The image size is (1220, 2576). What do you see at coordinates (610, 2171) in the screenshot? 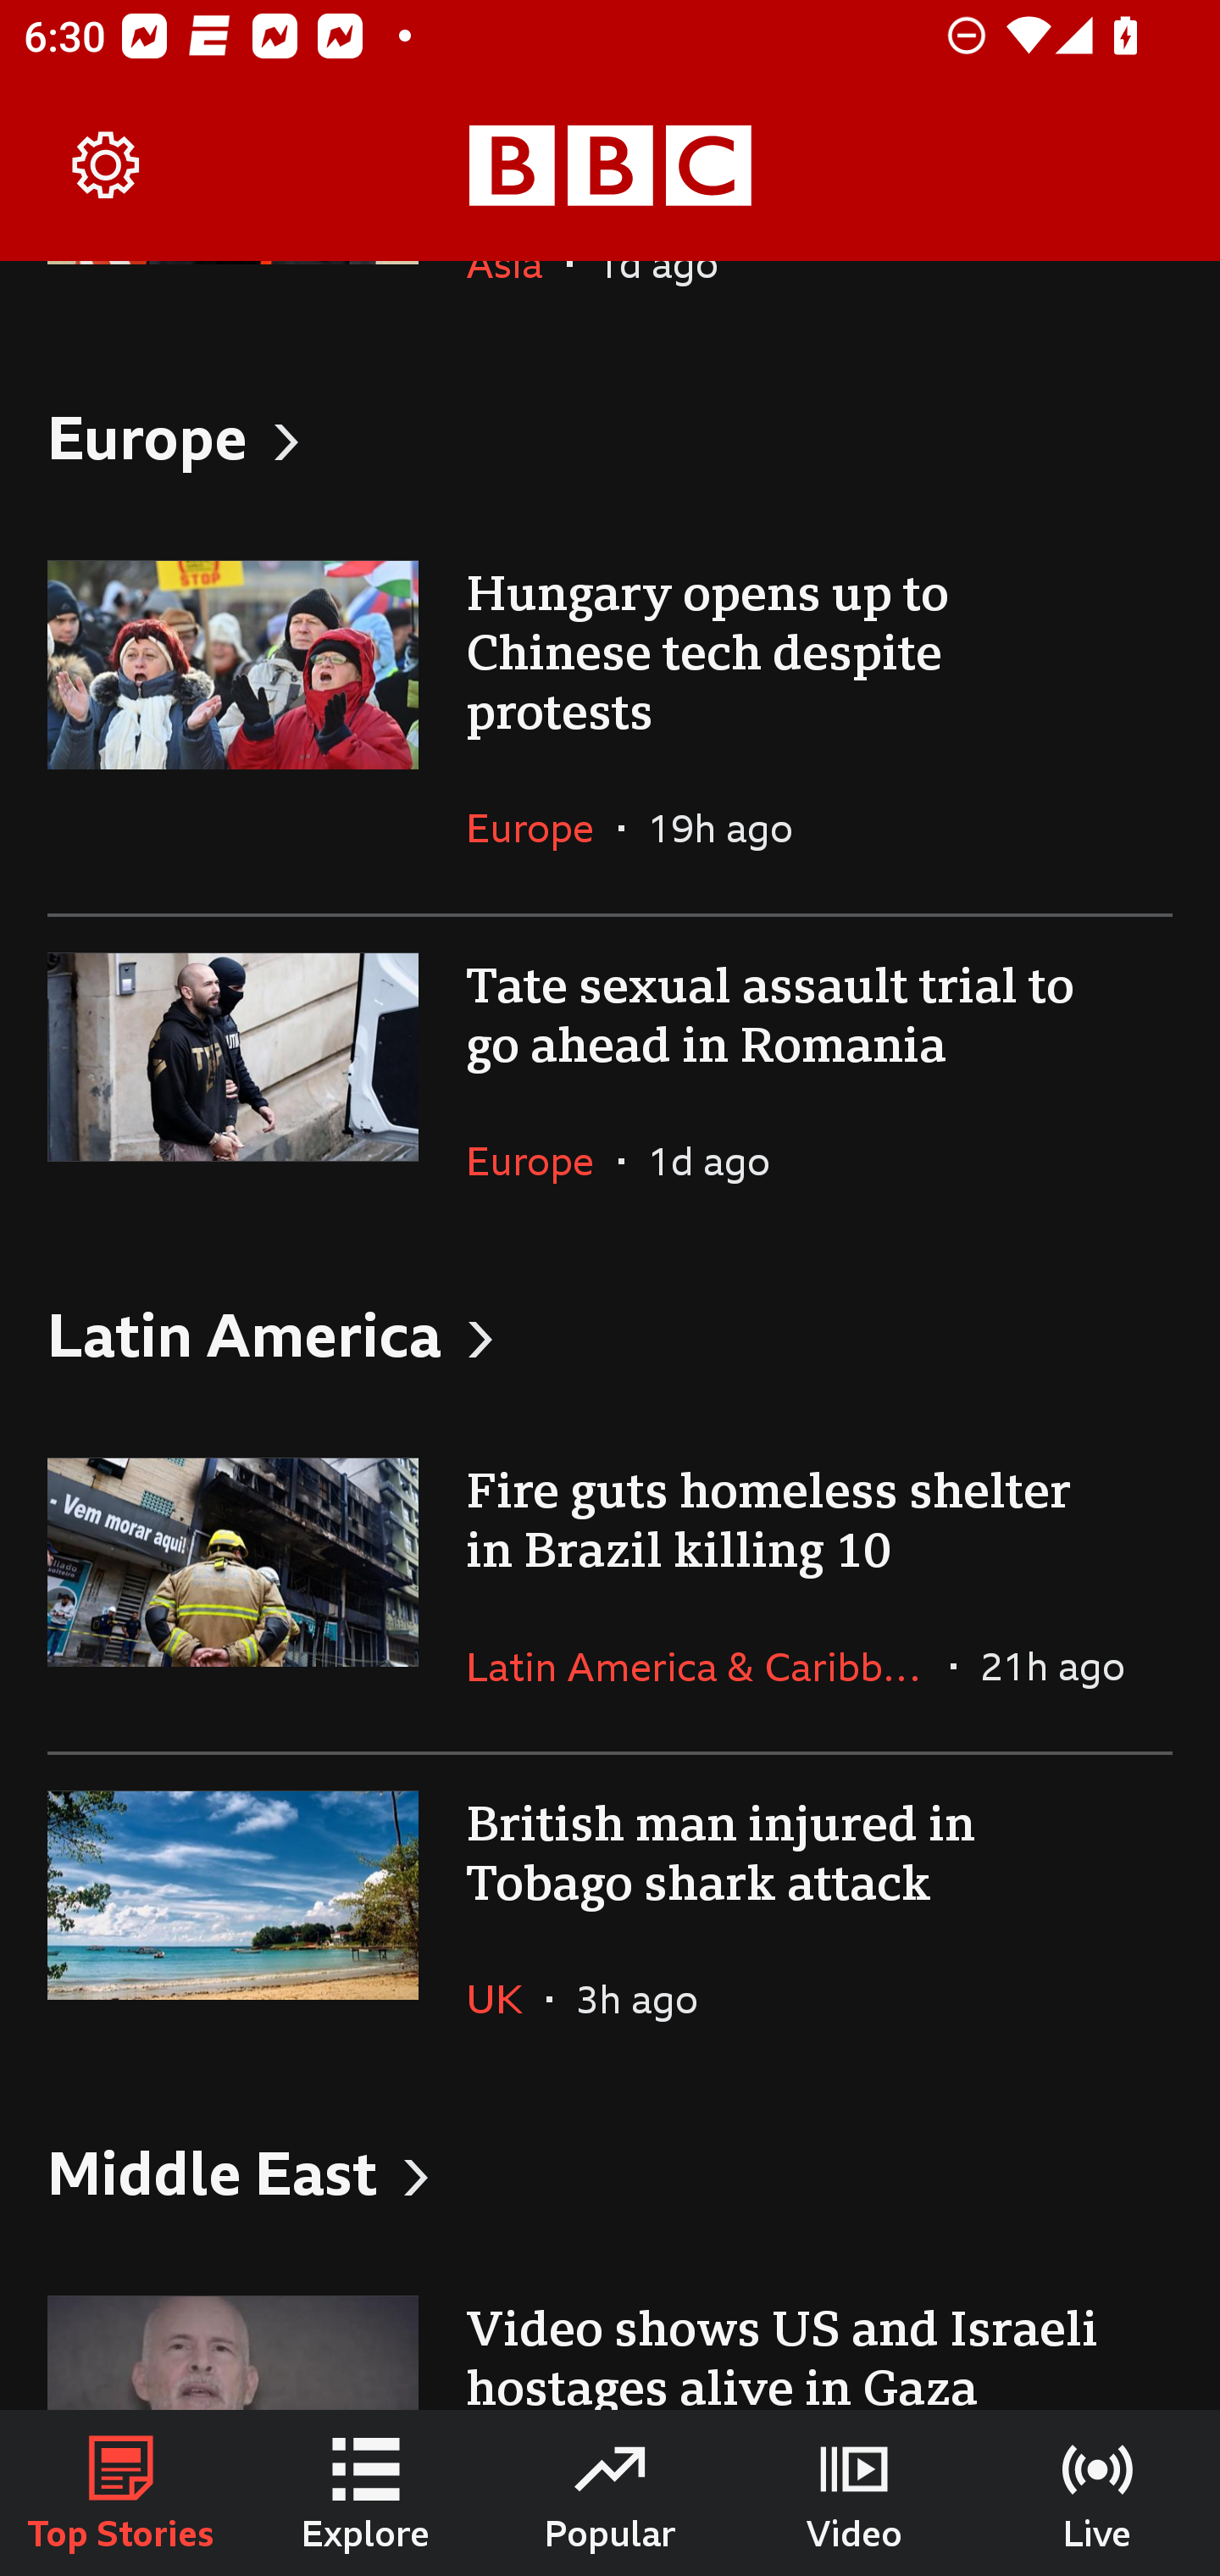
I see `Middle East, Heading Middle East   ` at bounding box center [610, 2171].